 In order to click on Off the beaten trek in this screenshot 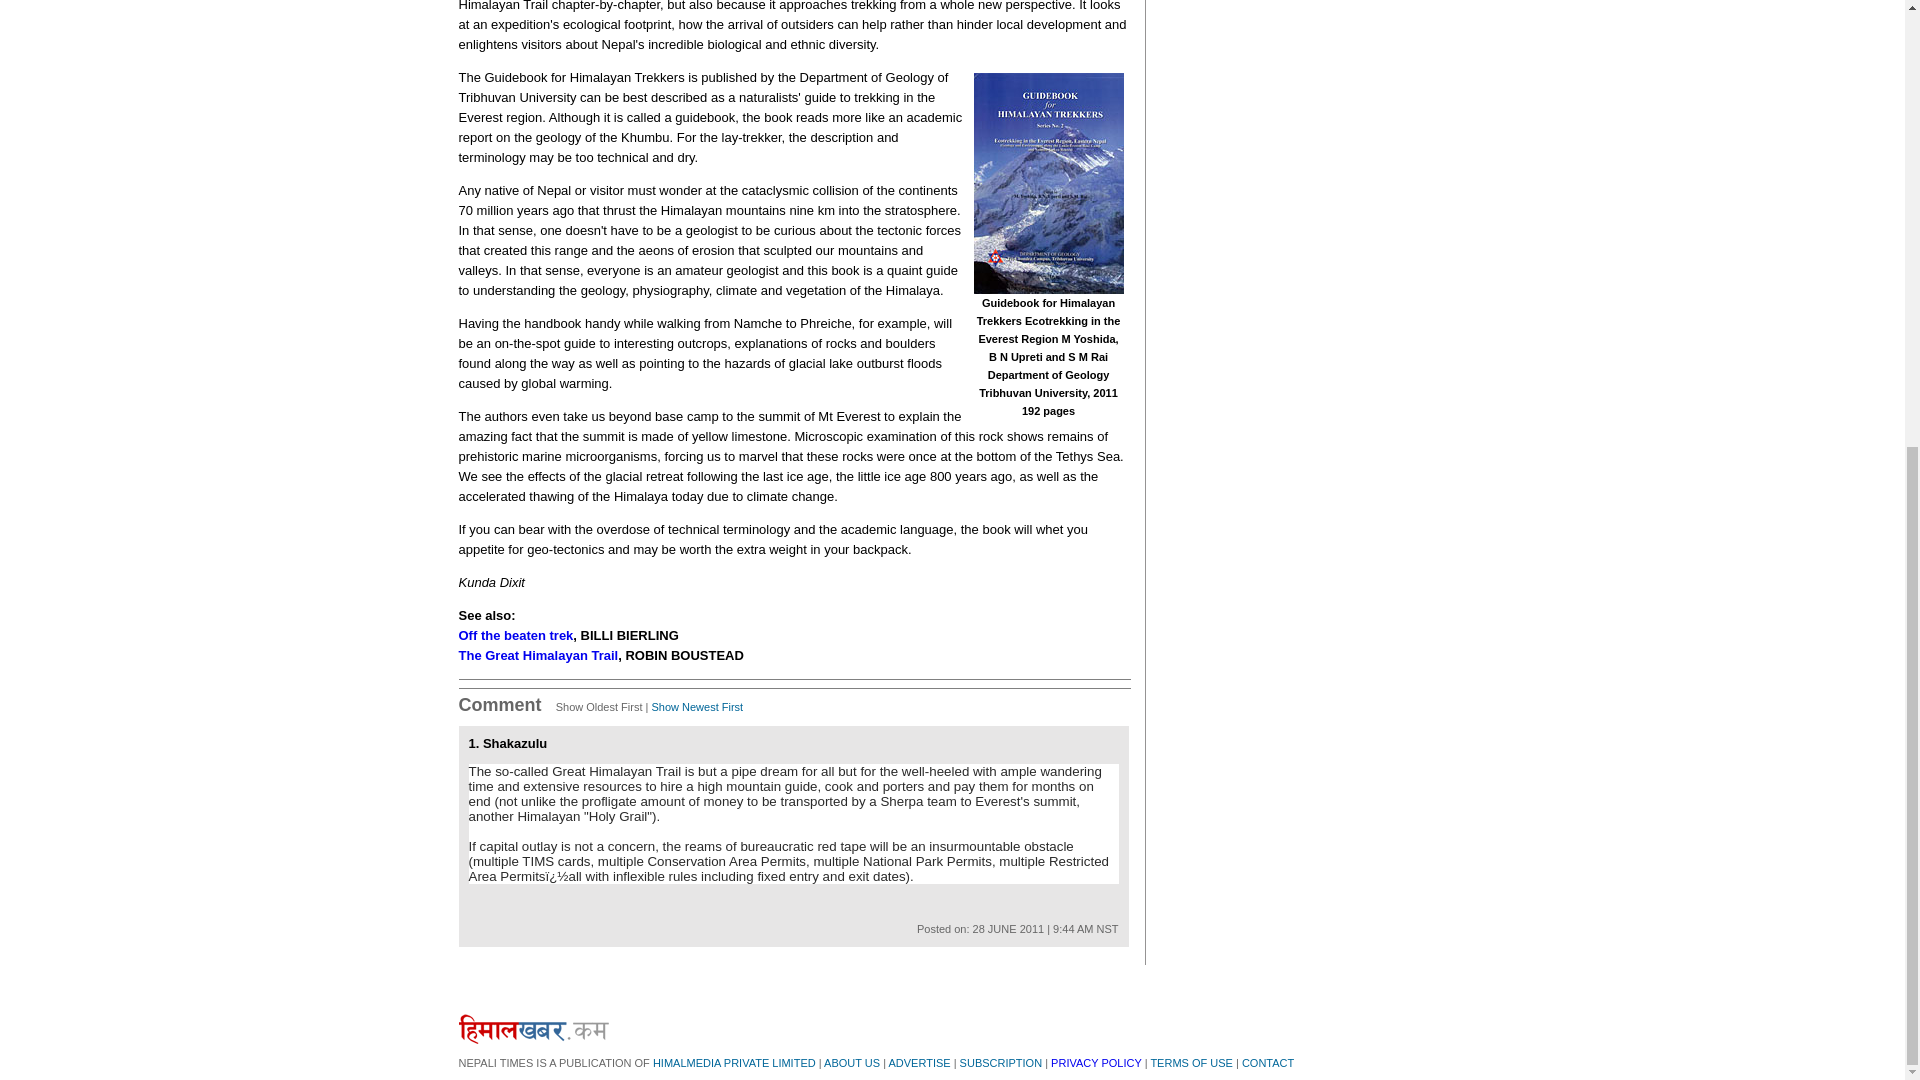, I will do `click(515, 634)`.